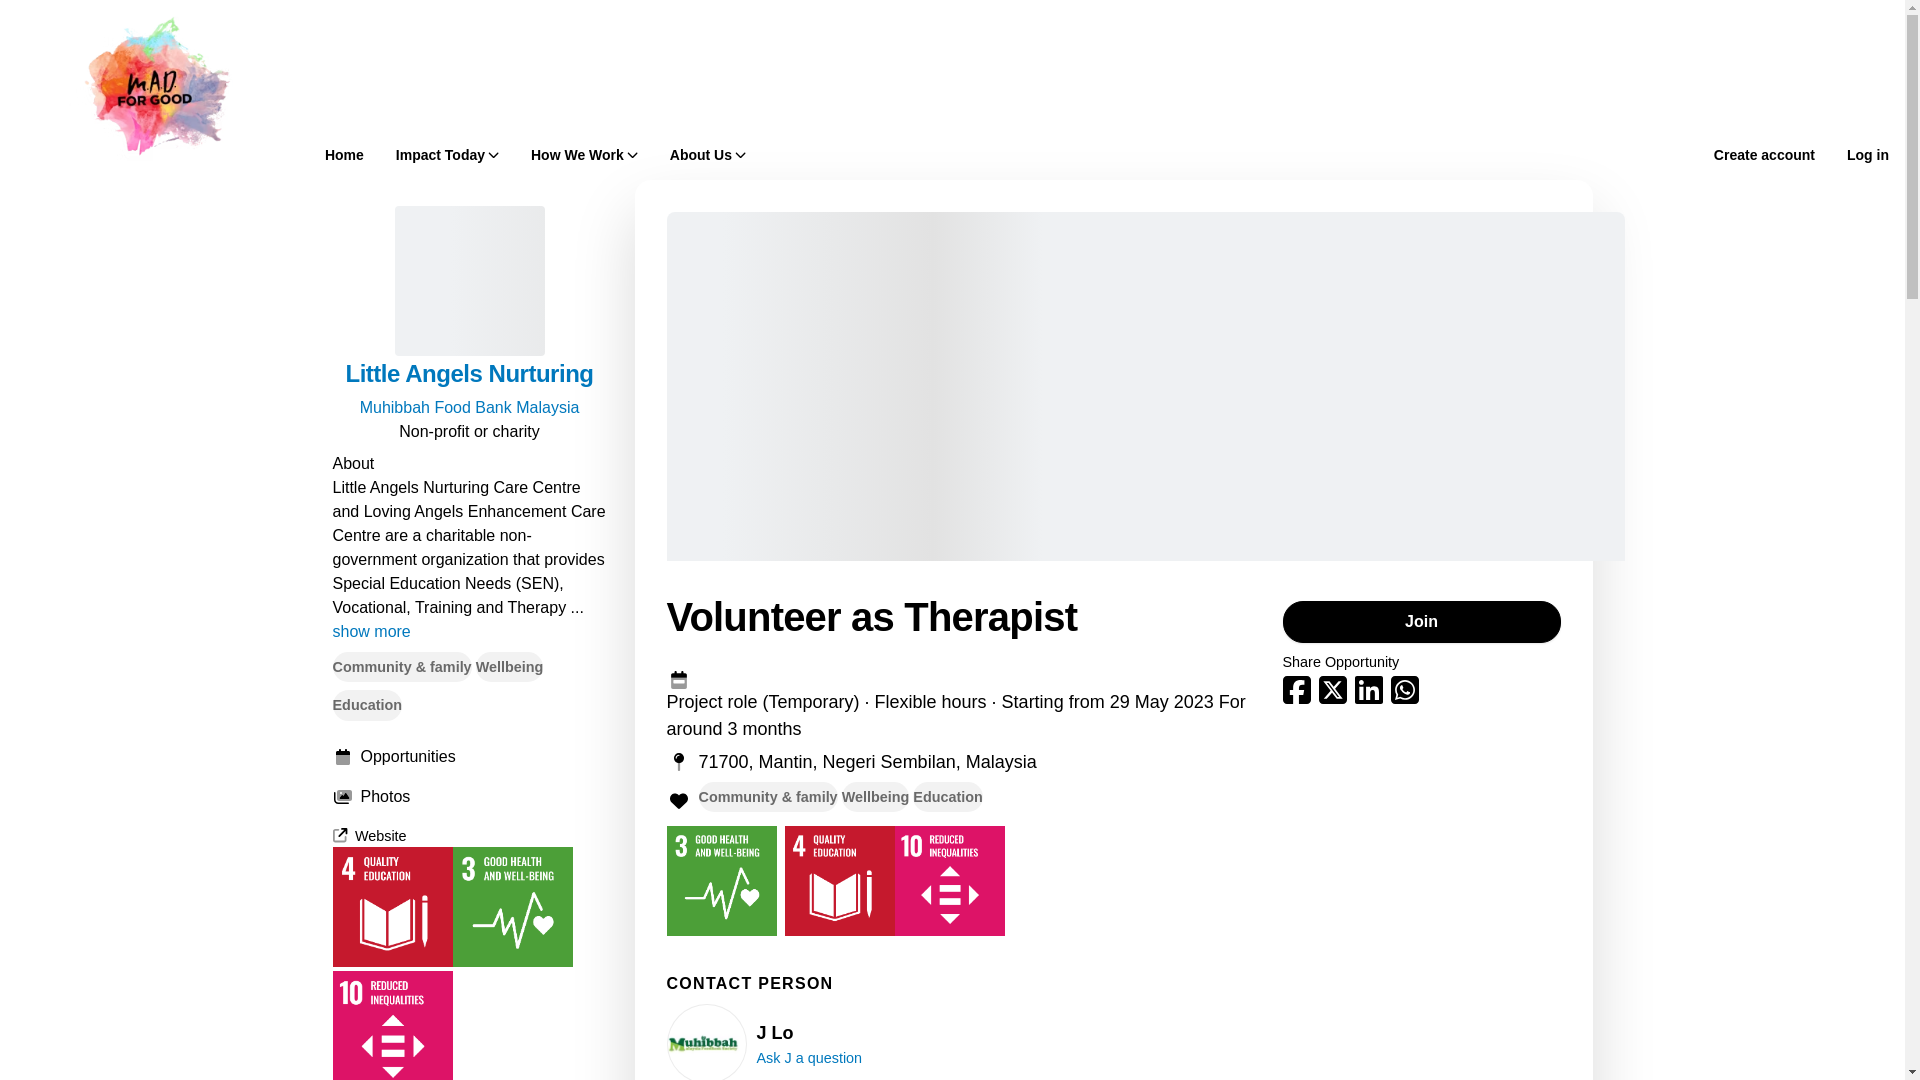 The width and height of the screenshot is (1920, 1080). Describe the element at coordinates (344, 154) in the screenshot. I see `Home` at that location.